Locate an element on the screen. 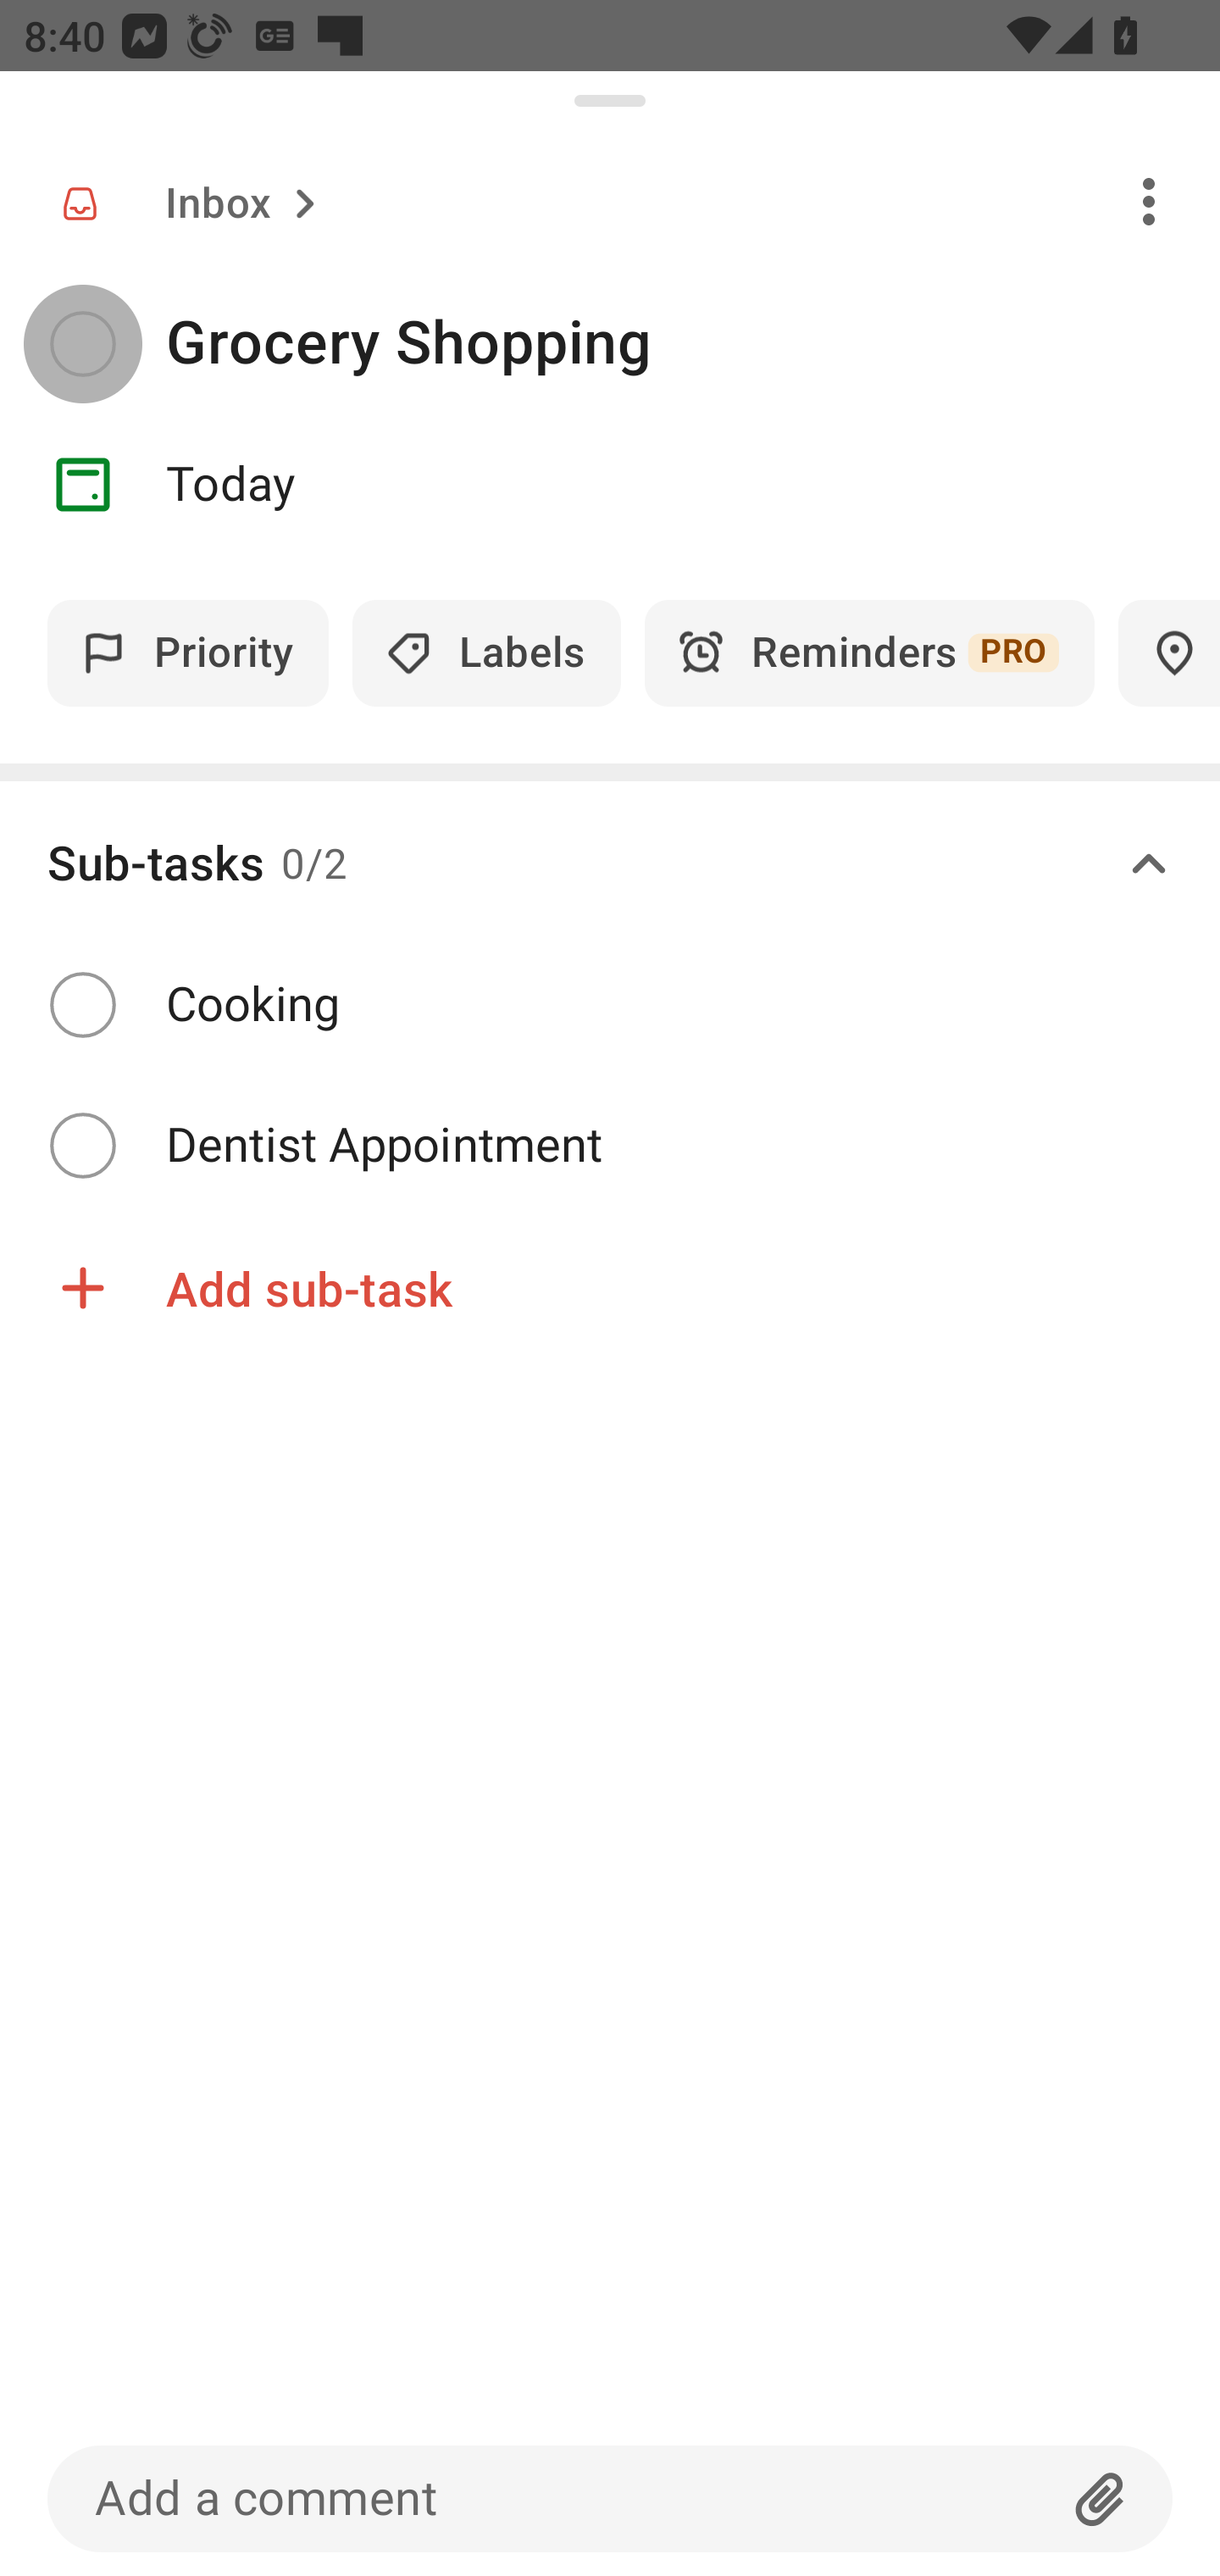 The image size is (1220, 2576). Overflow menu is located at coordinates (1149, 200).